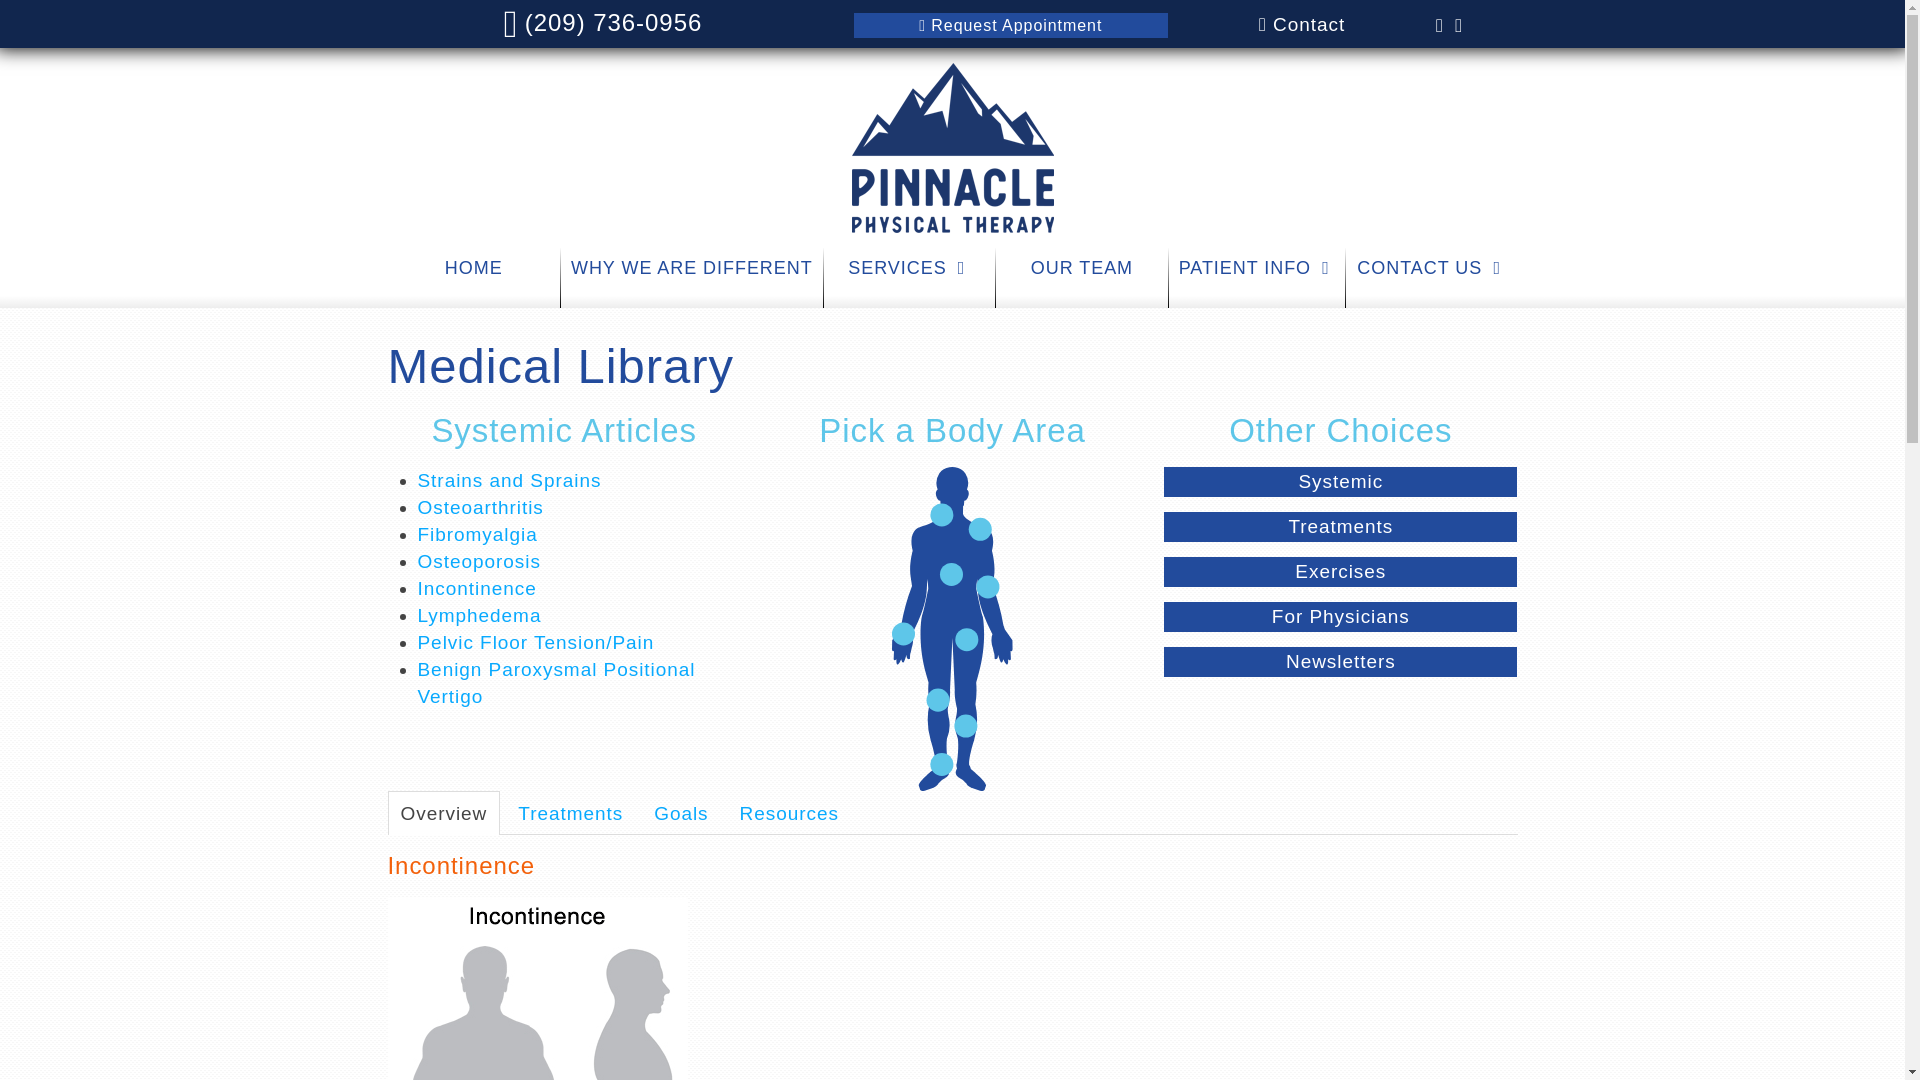  Describe the element at coordinates (904, 633) in the screenshot. I see `Wrist` at that location.